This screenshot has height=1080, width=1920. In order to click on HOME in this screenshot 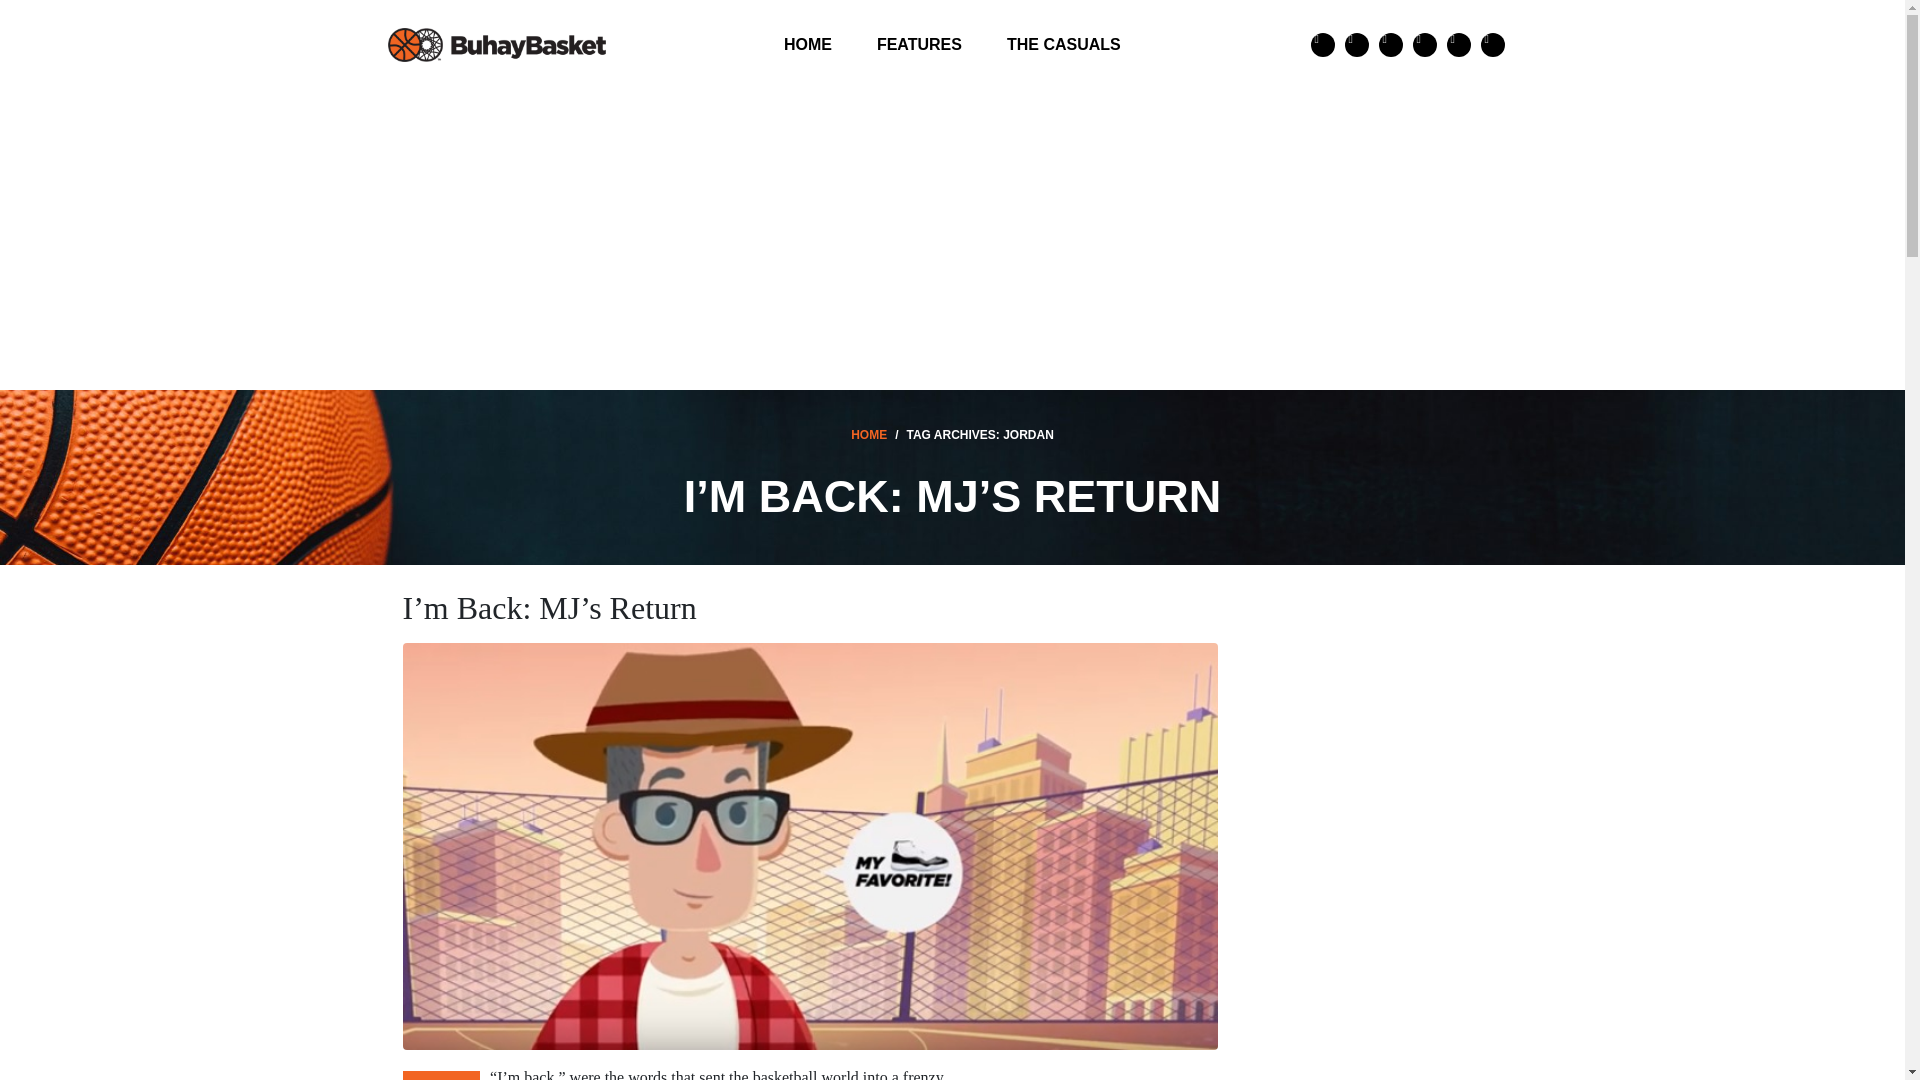, I will do `click(868, 434)`.